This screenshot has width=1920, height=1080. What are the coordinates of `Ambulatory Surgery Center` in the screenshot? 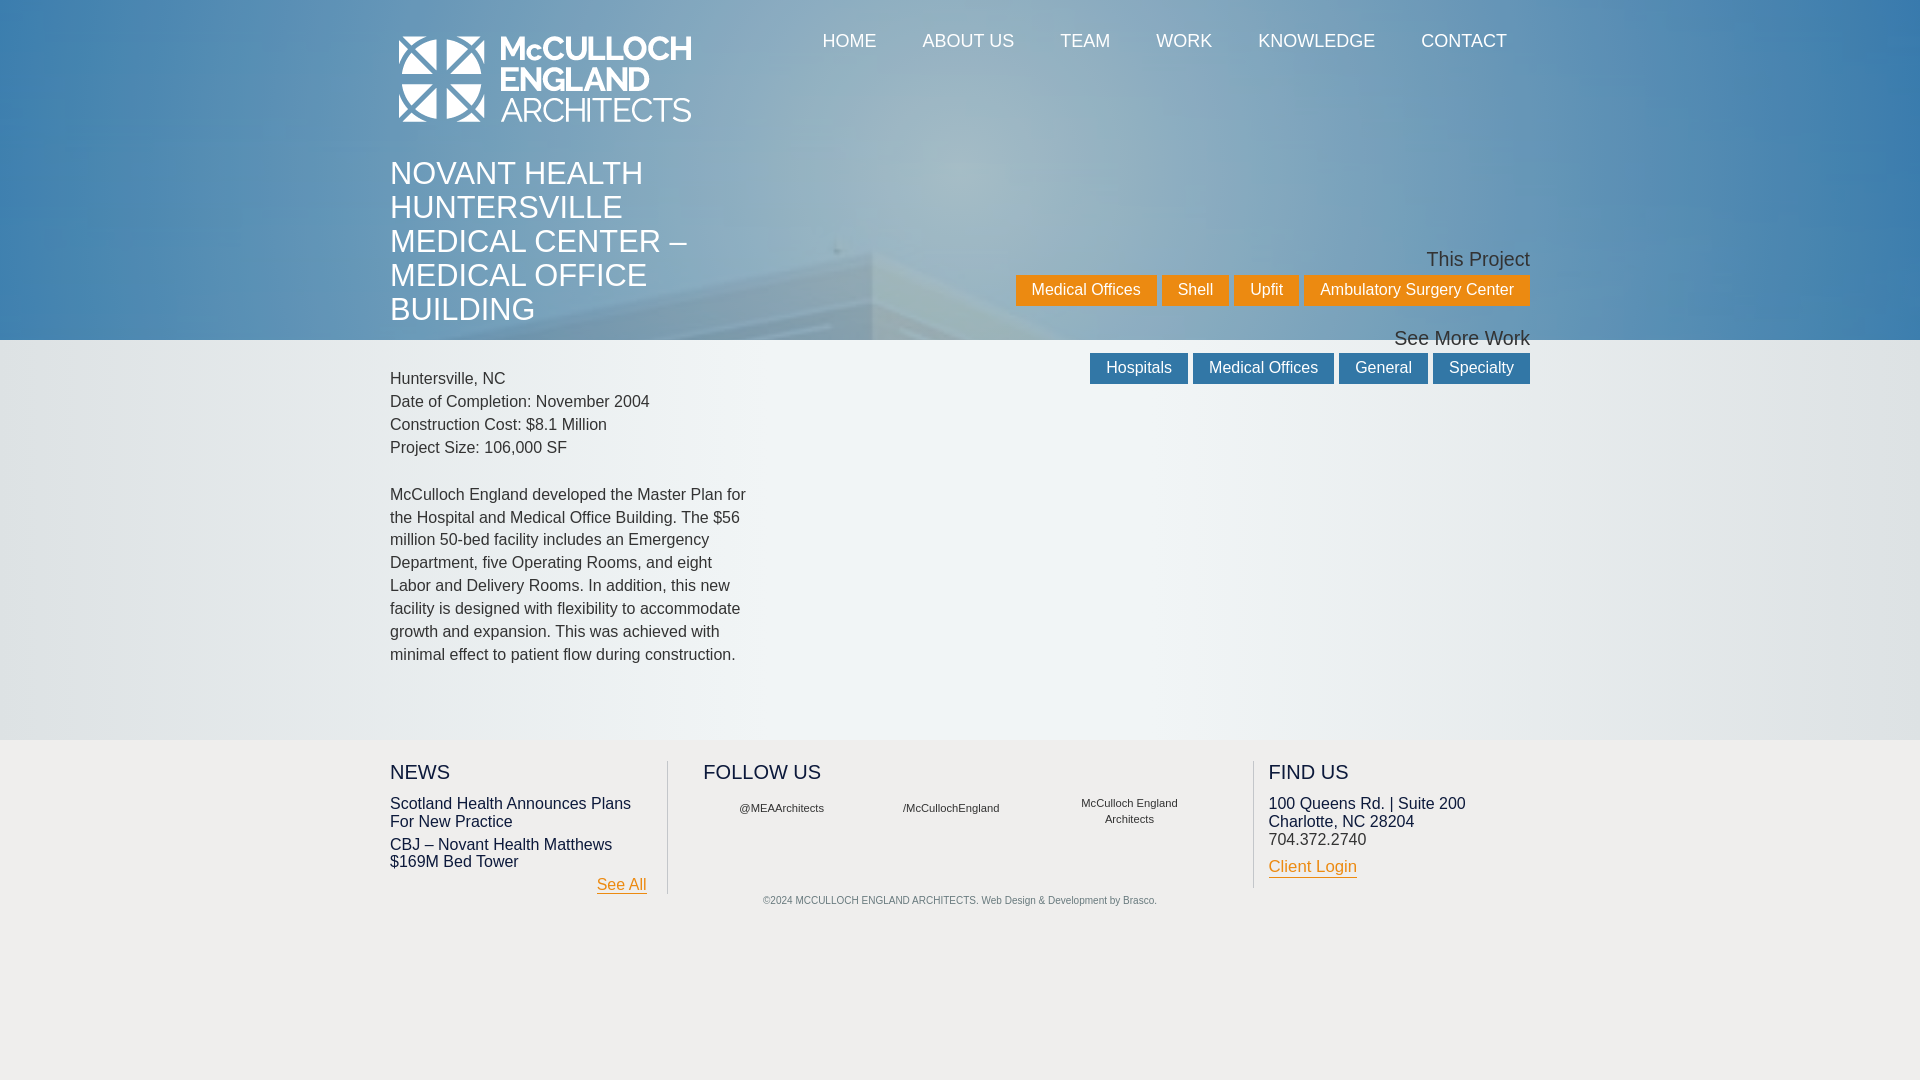 It's located at (1416, 290).